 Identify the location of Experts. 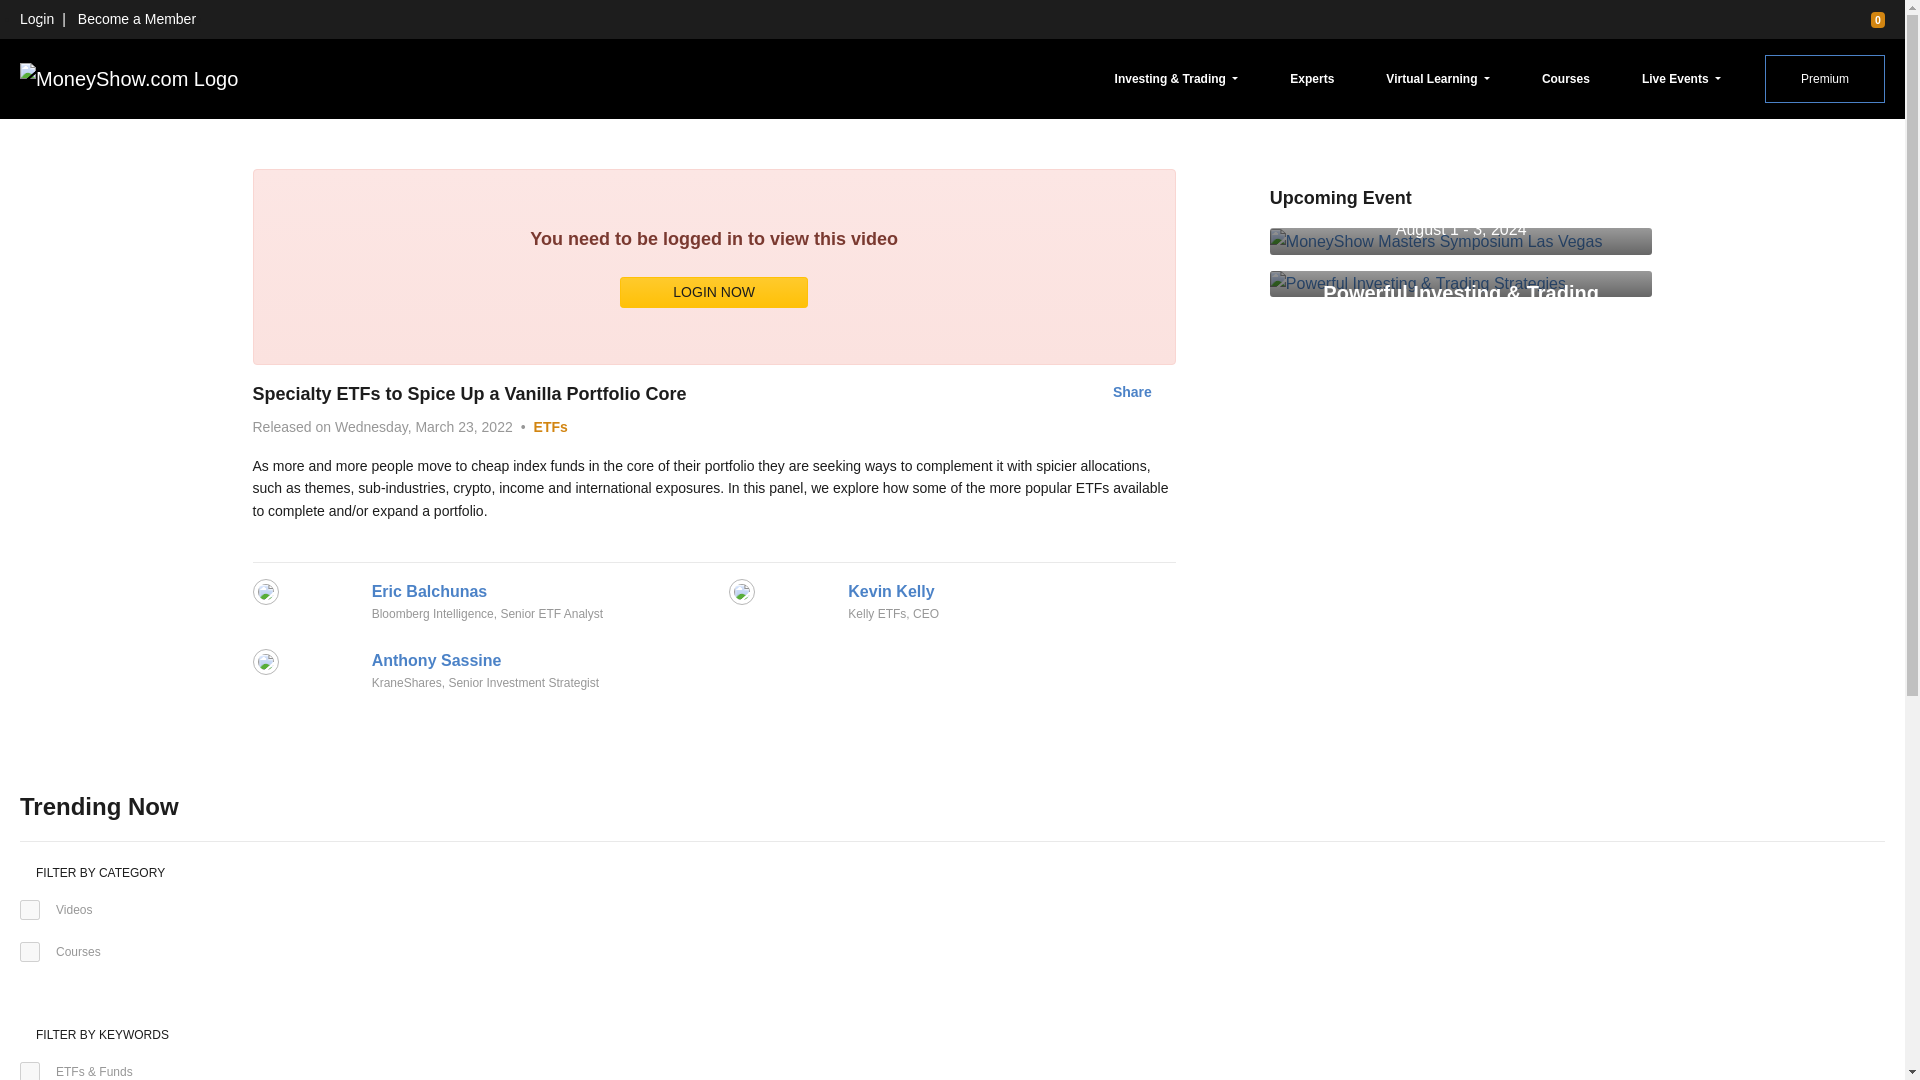
(1312, 78).